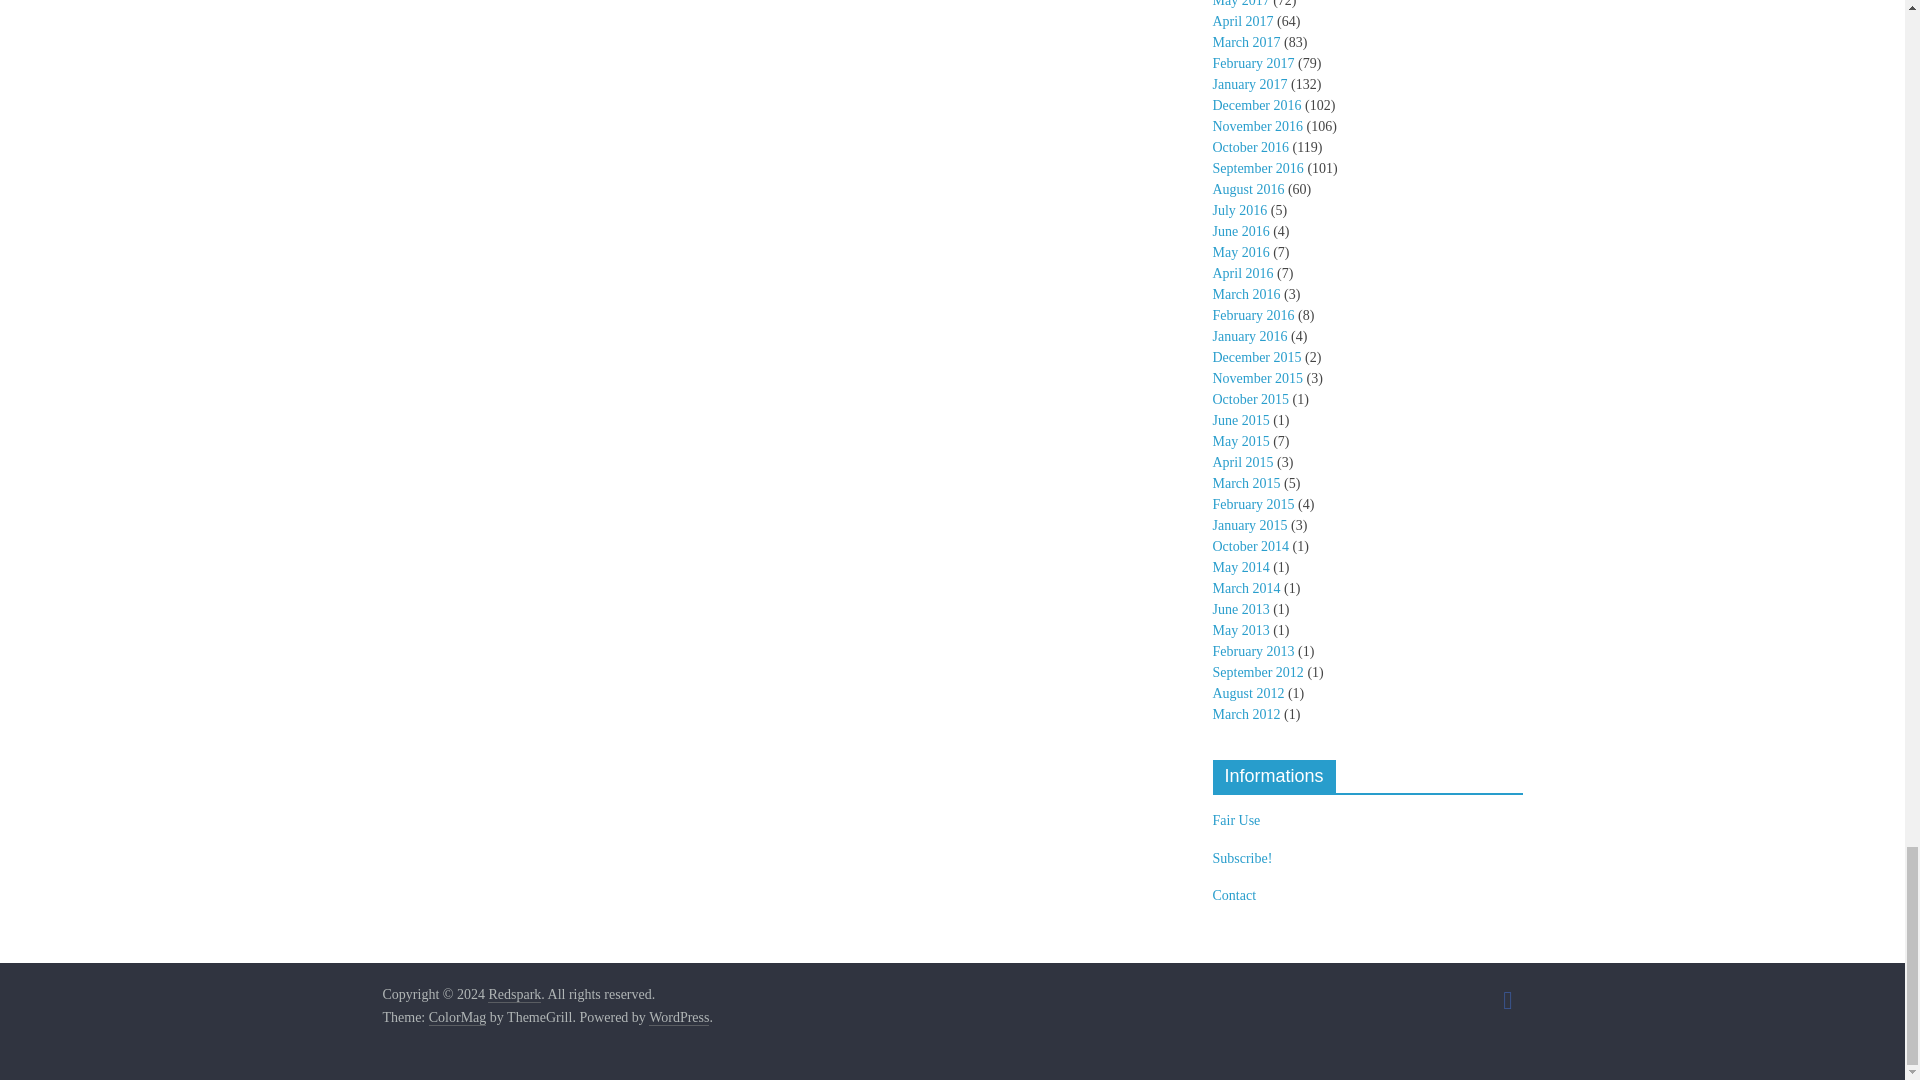  Describe the element at coordinates (458, 1018) in the screenshot. I see `ColorMag` at that location.